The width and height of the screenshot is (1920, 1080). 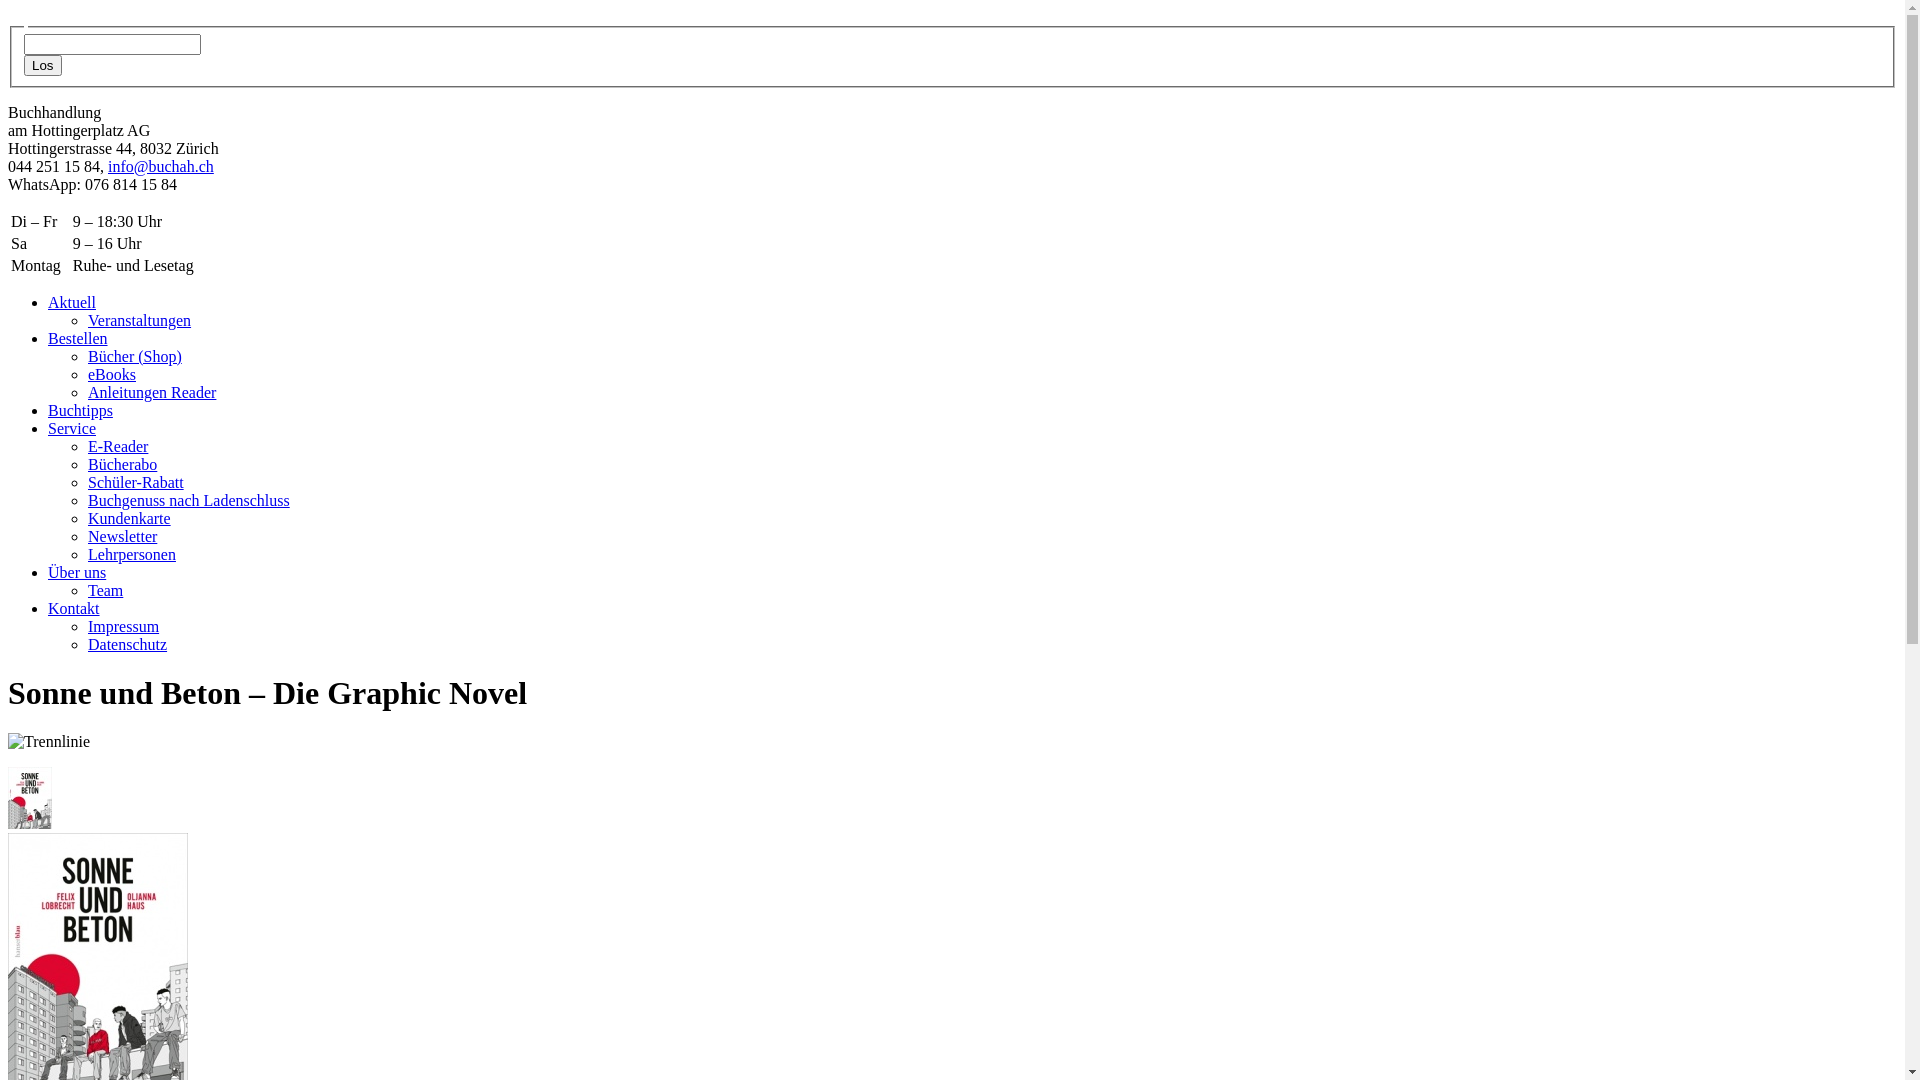 What do you see at coordinates (132, 554) in the screenshot?
I see `Lehrpersonen` at bounding box center [132, 554].